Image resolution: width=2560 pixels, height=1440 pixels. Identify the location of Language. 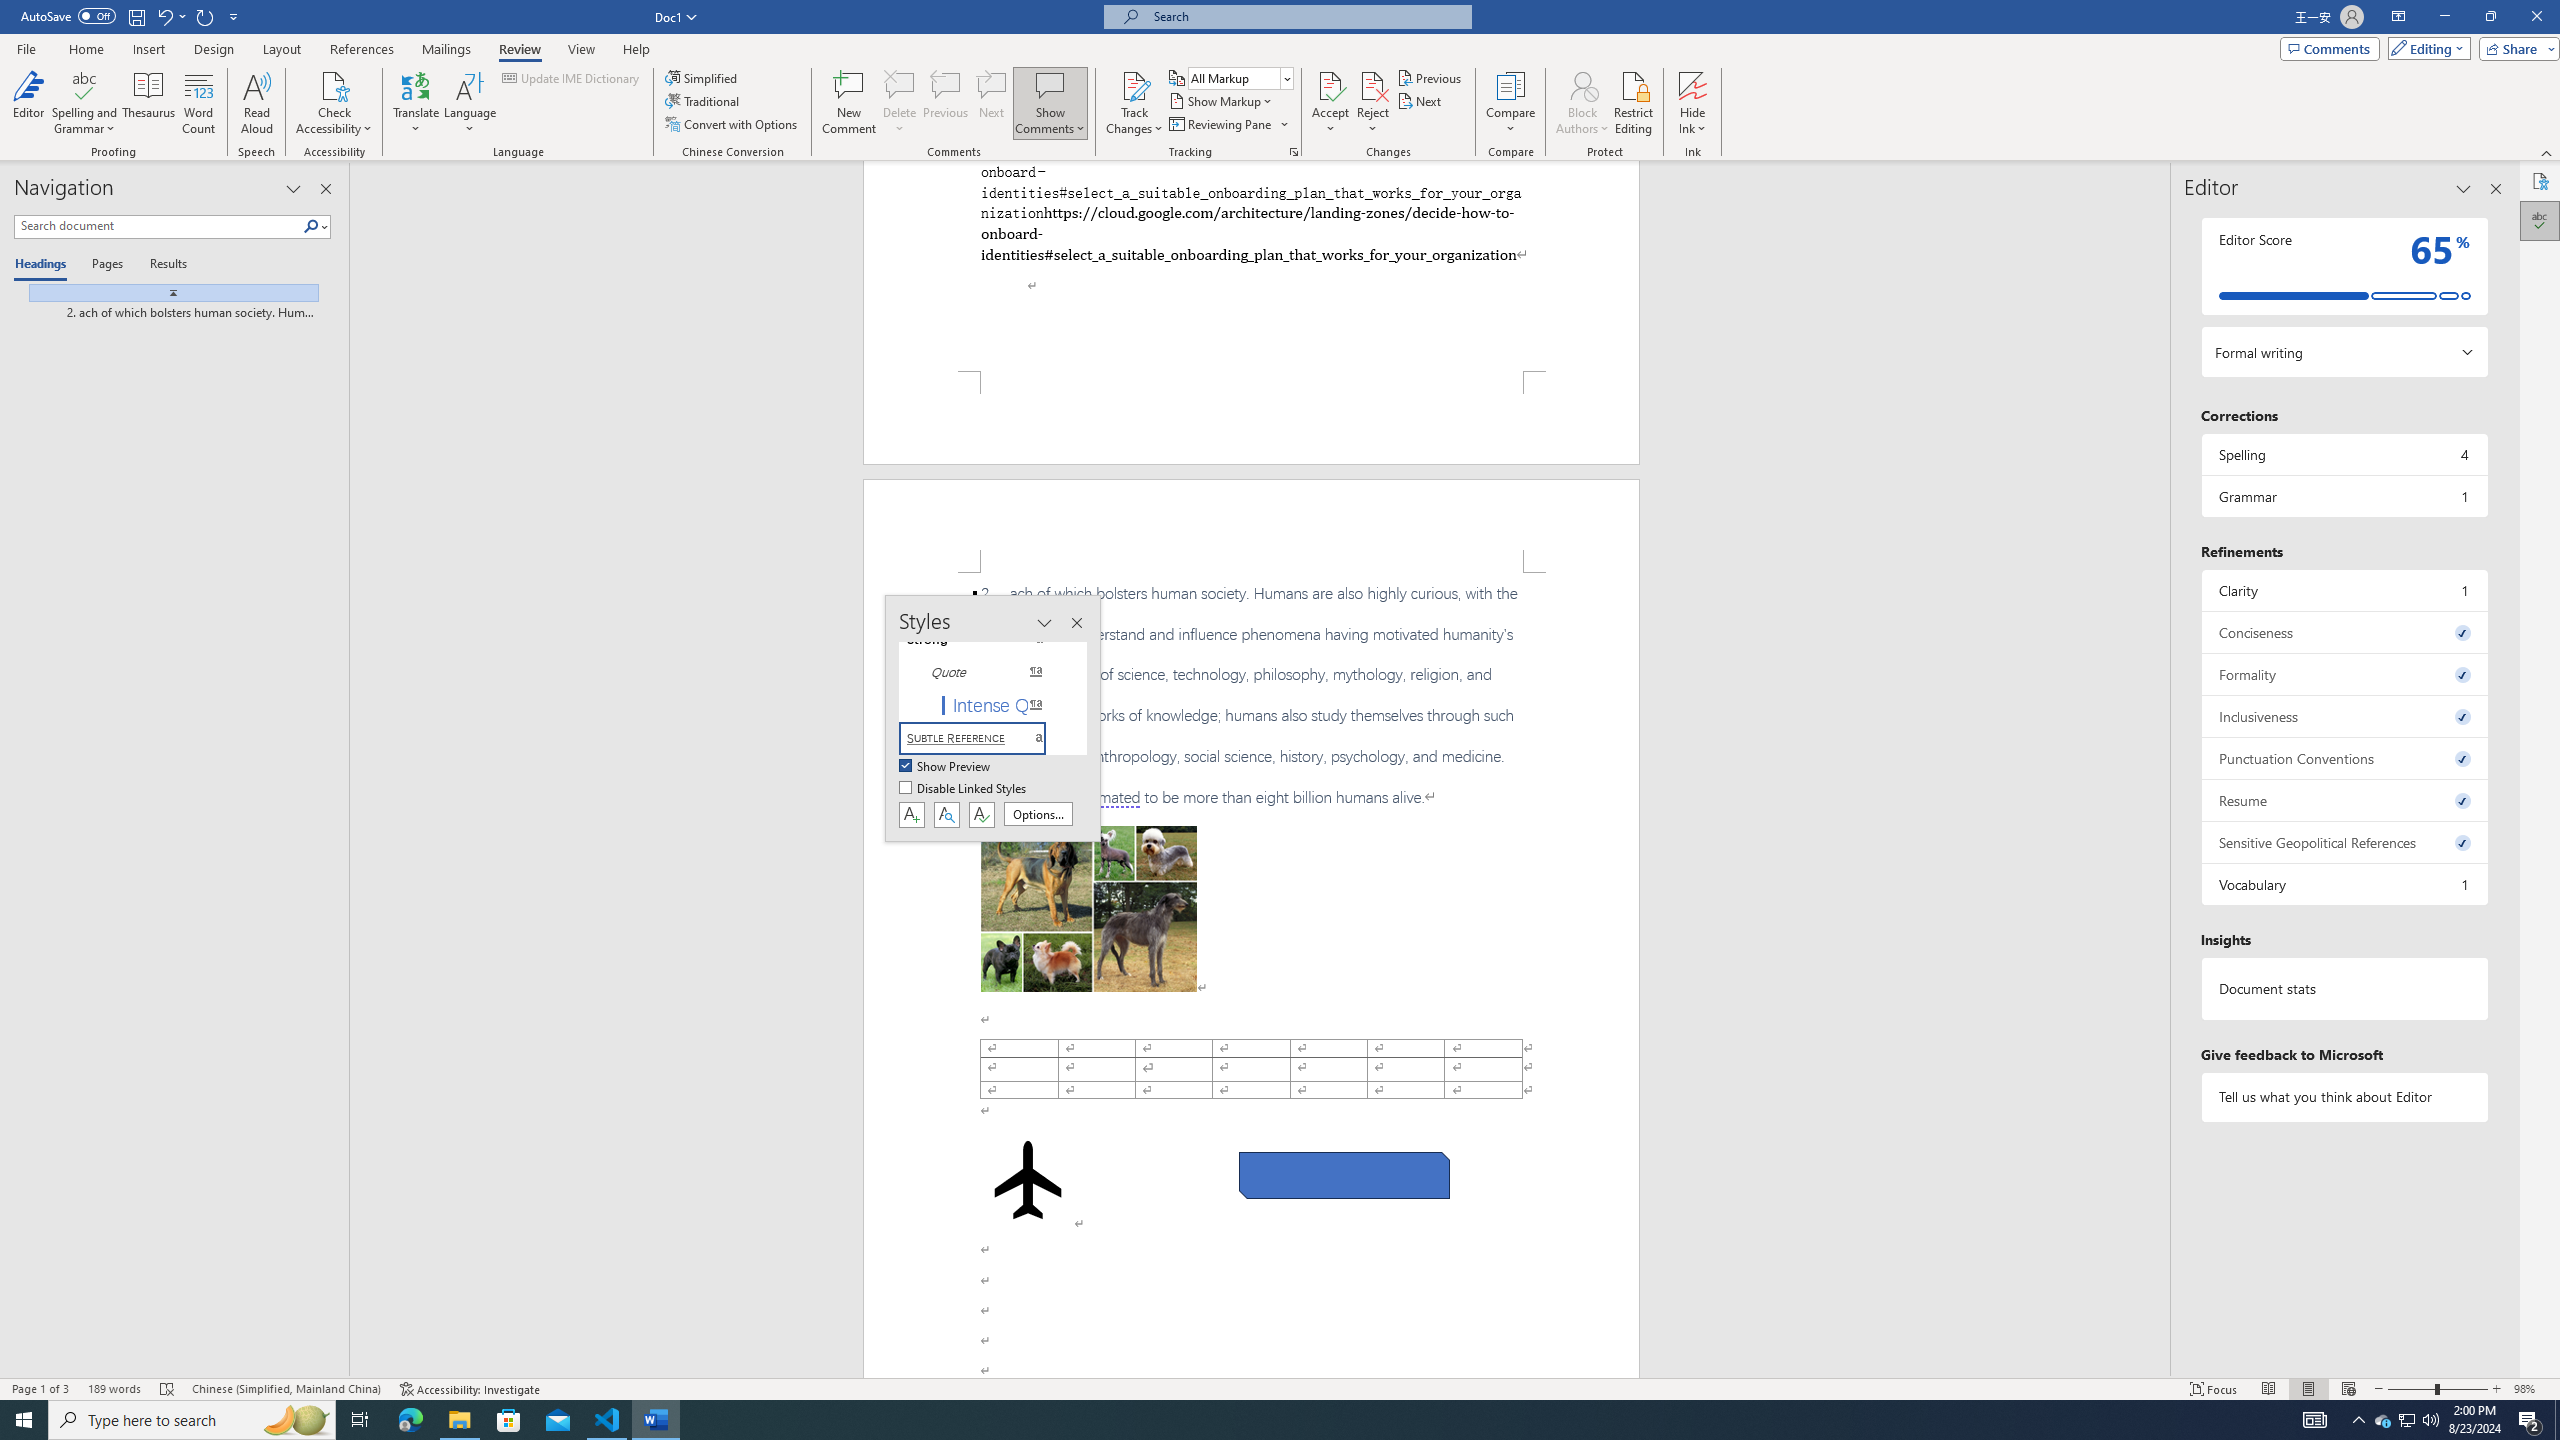
(470, 103).